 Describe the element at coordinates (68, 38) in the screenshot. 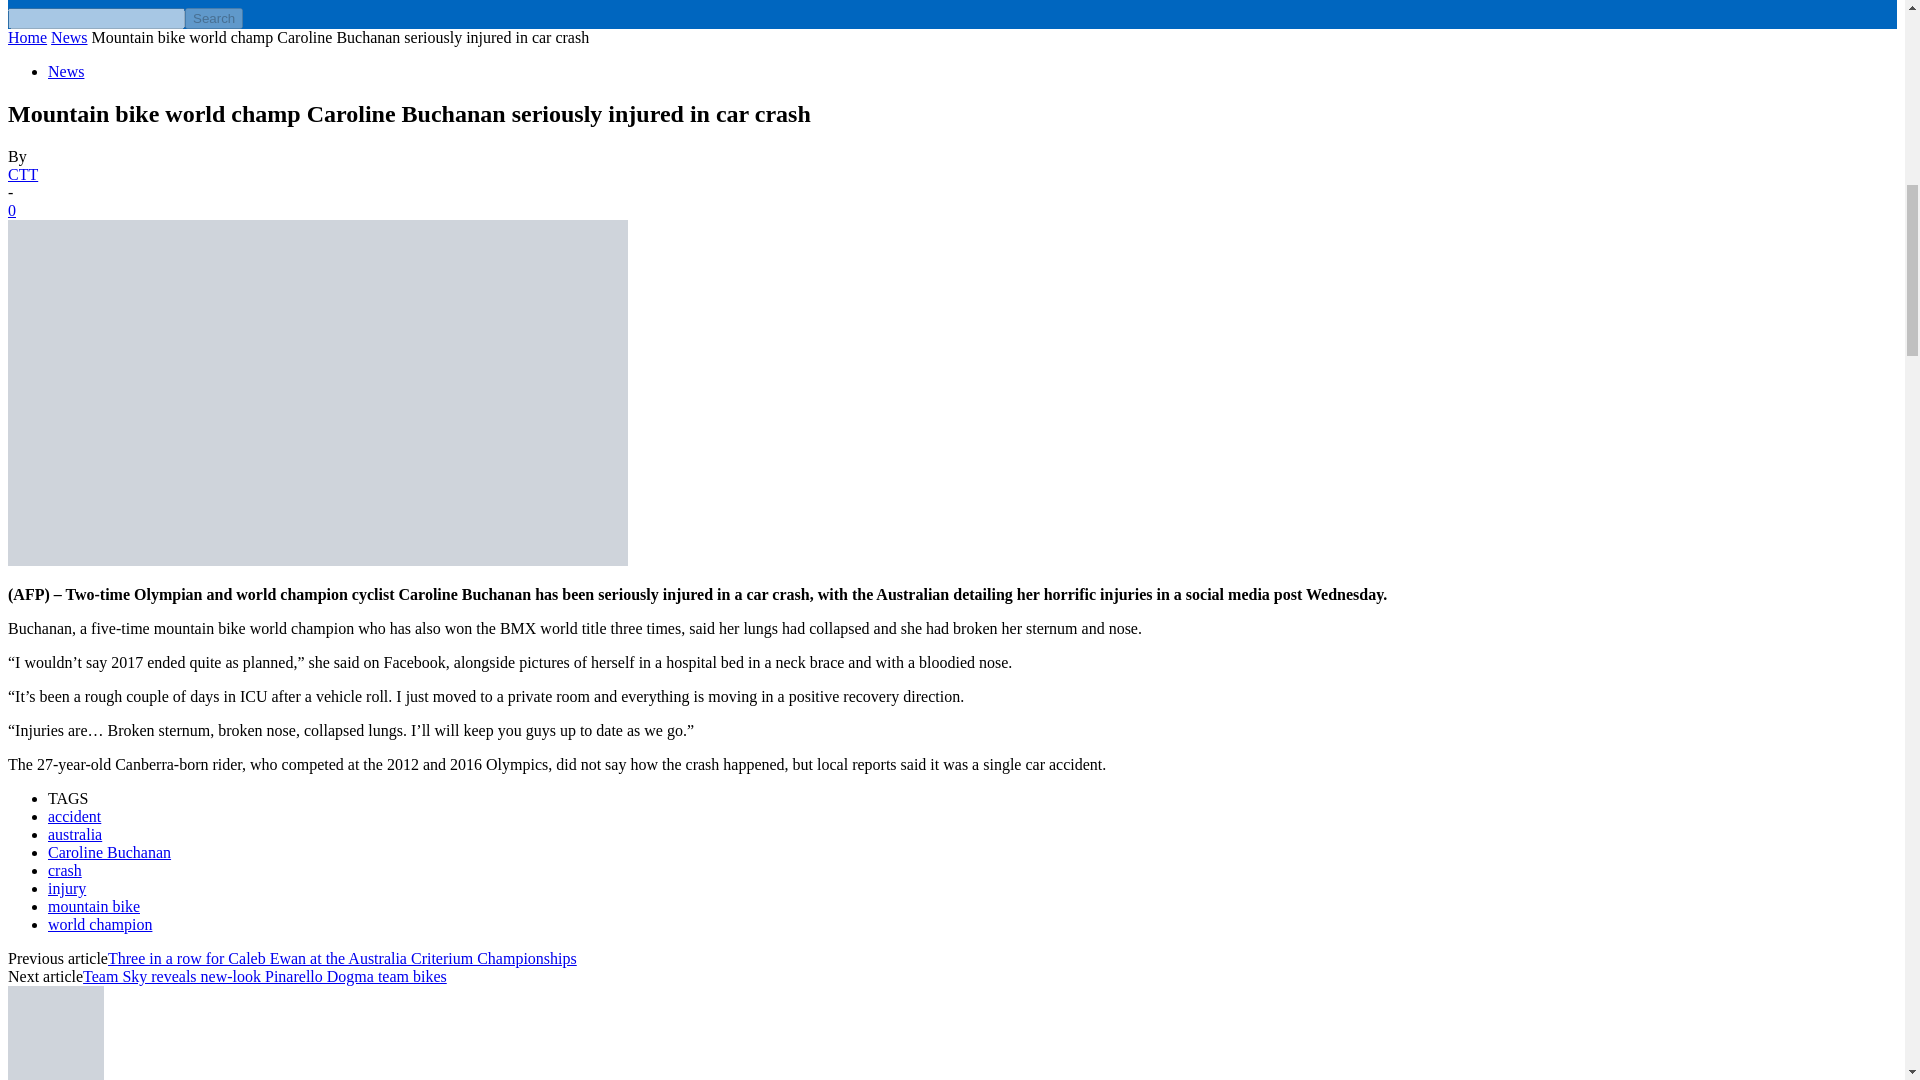

I see `View all posts in News` at that location.